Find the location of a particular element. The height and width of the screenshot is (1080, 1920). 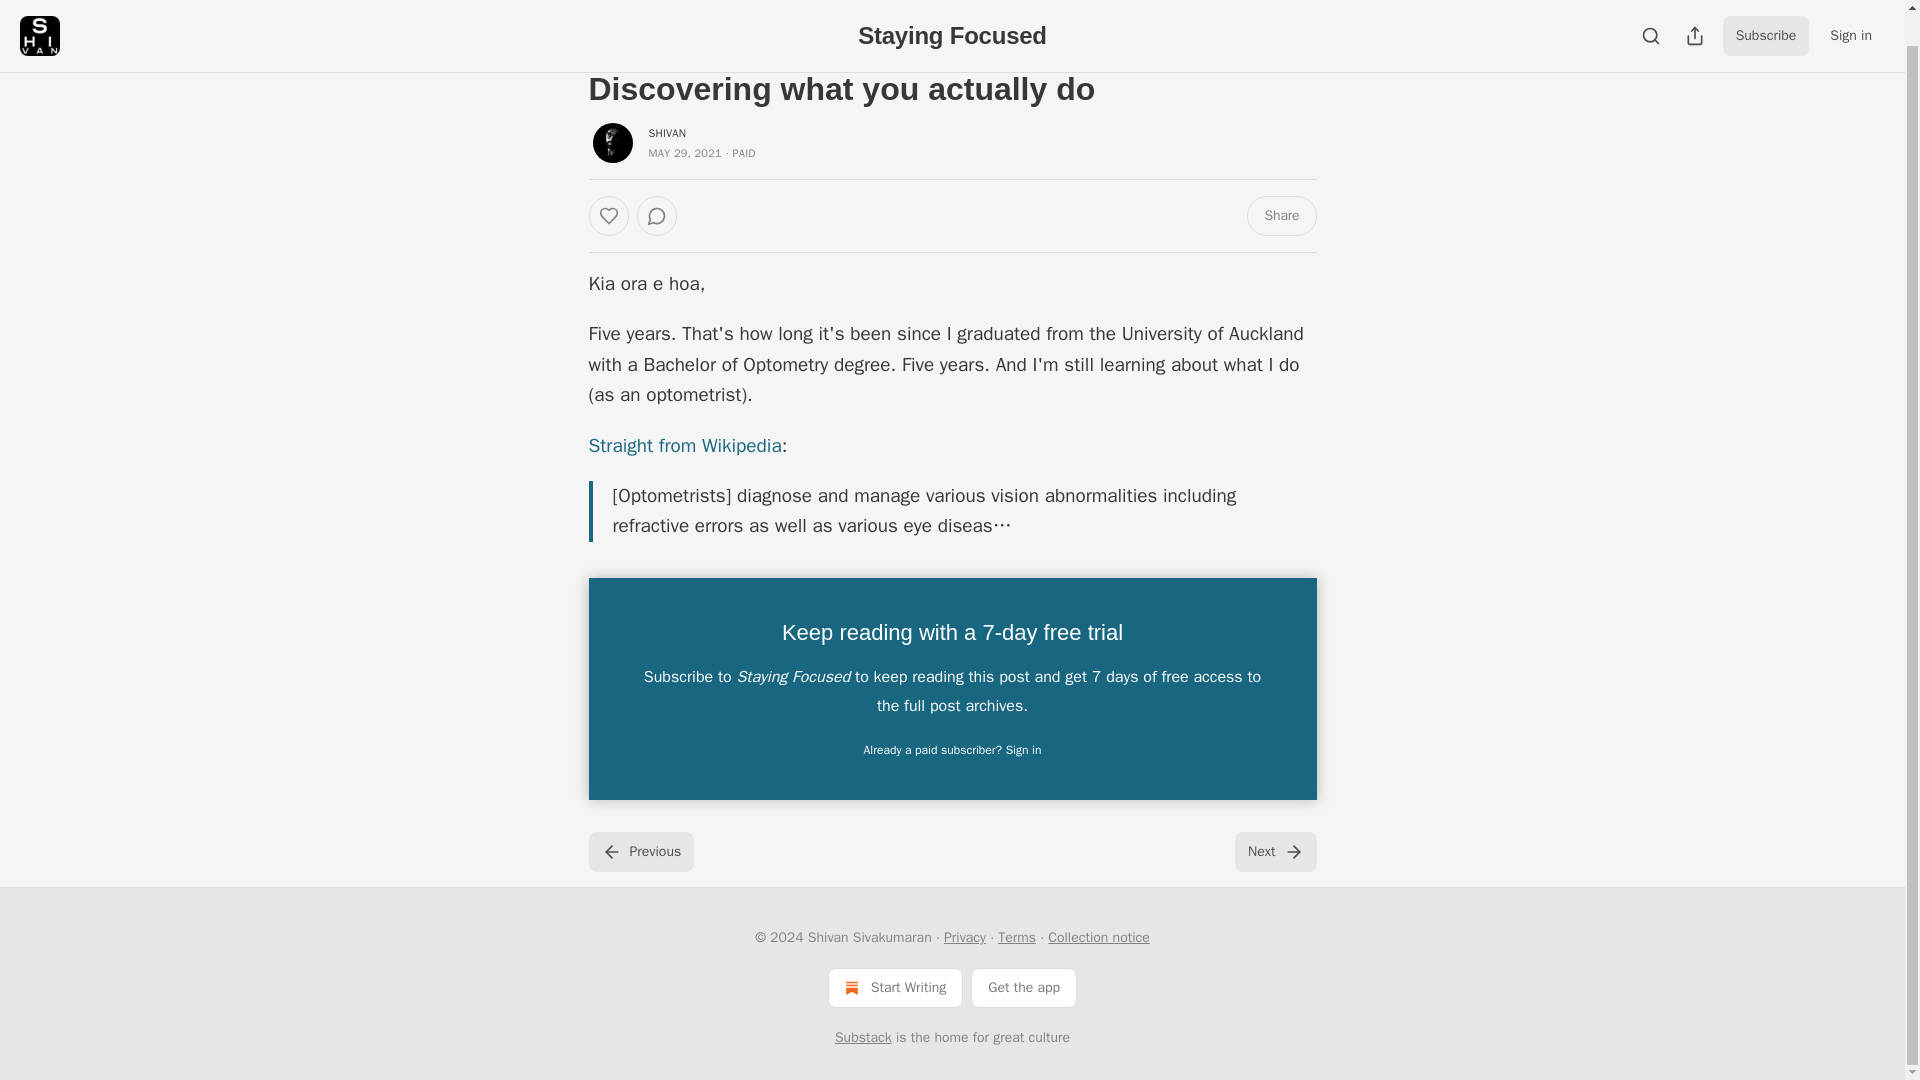

Next is located at coordinates (1274, 851).